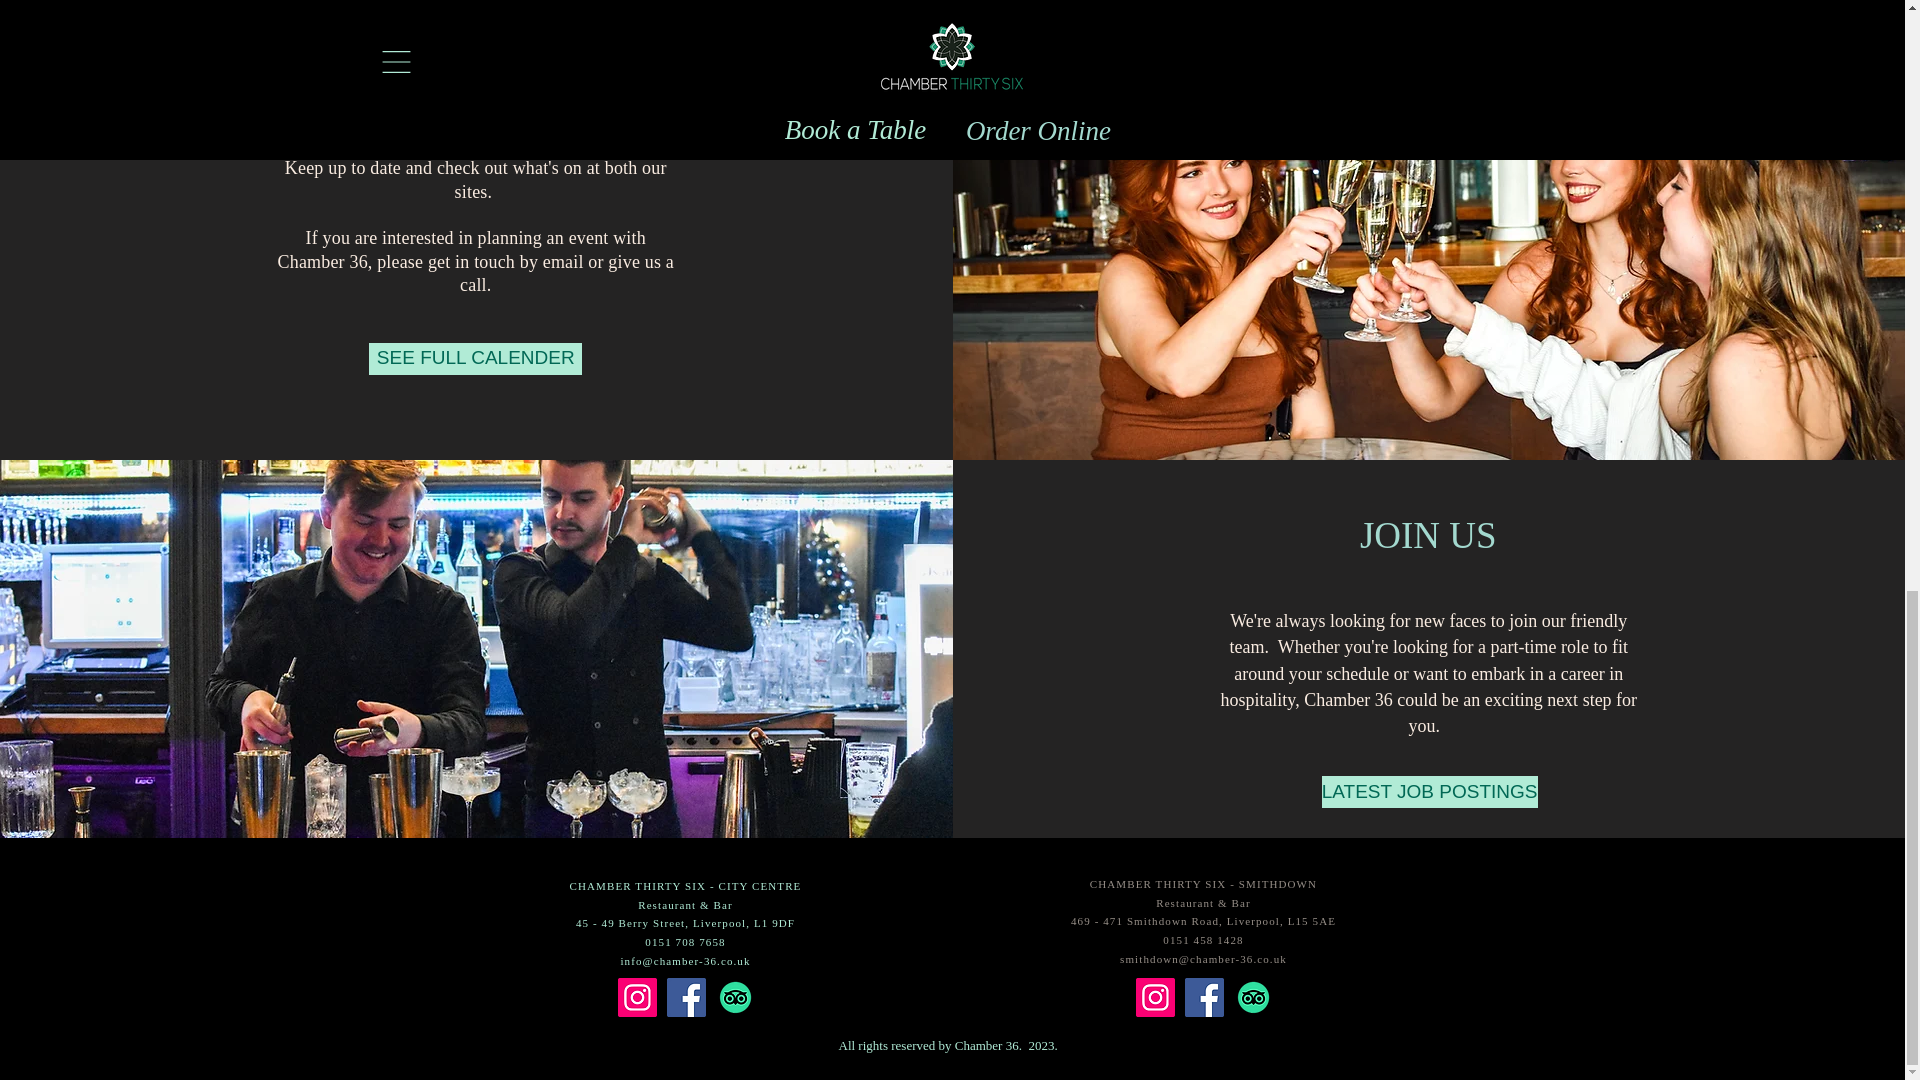 Image resolution: width=1920 pixels, height=1080 pixels. What do you see at coordinates (474, 358) in the screenshot?
I see `SEE FULL CALENDER` at bounding box center [474, 358].